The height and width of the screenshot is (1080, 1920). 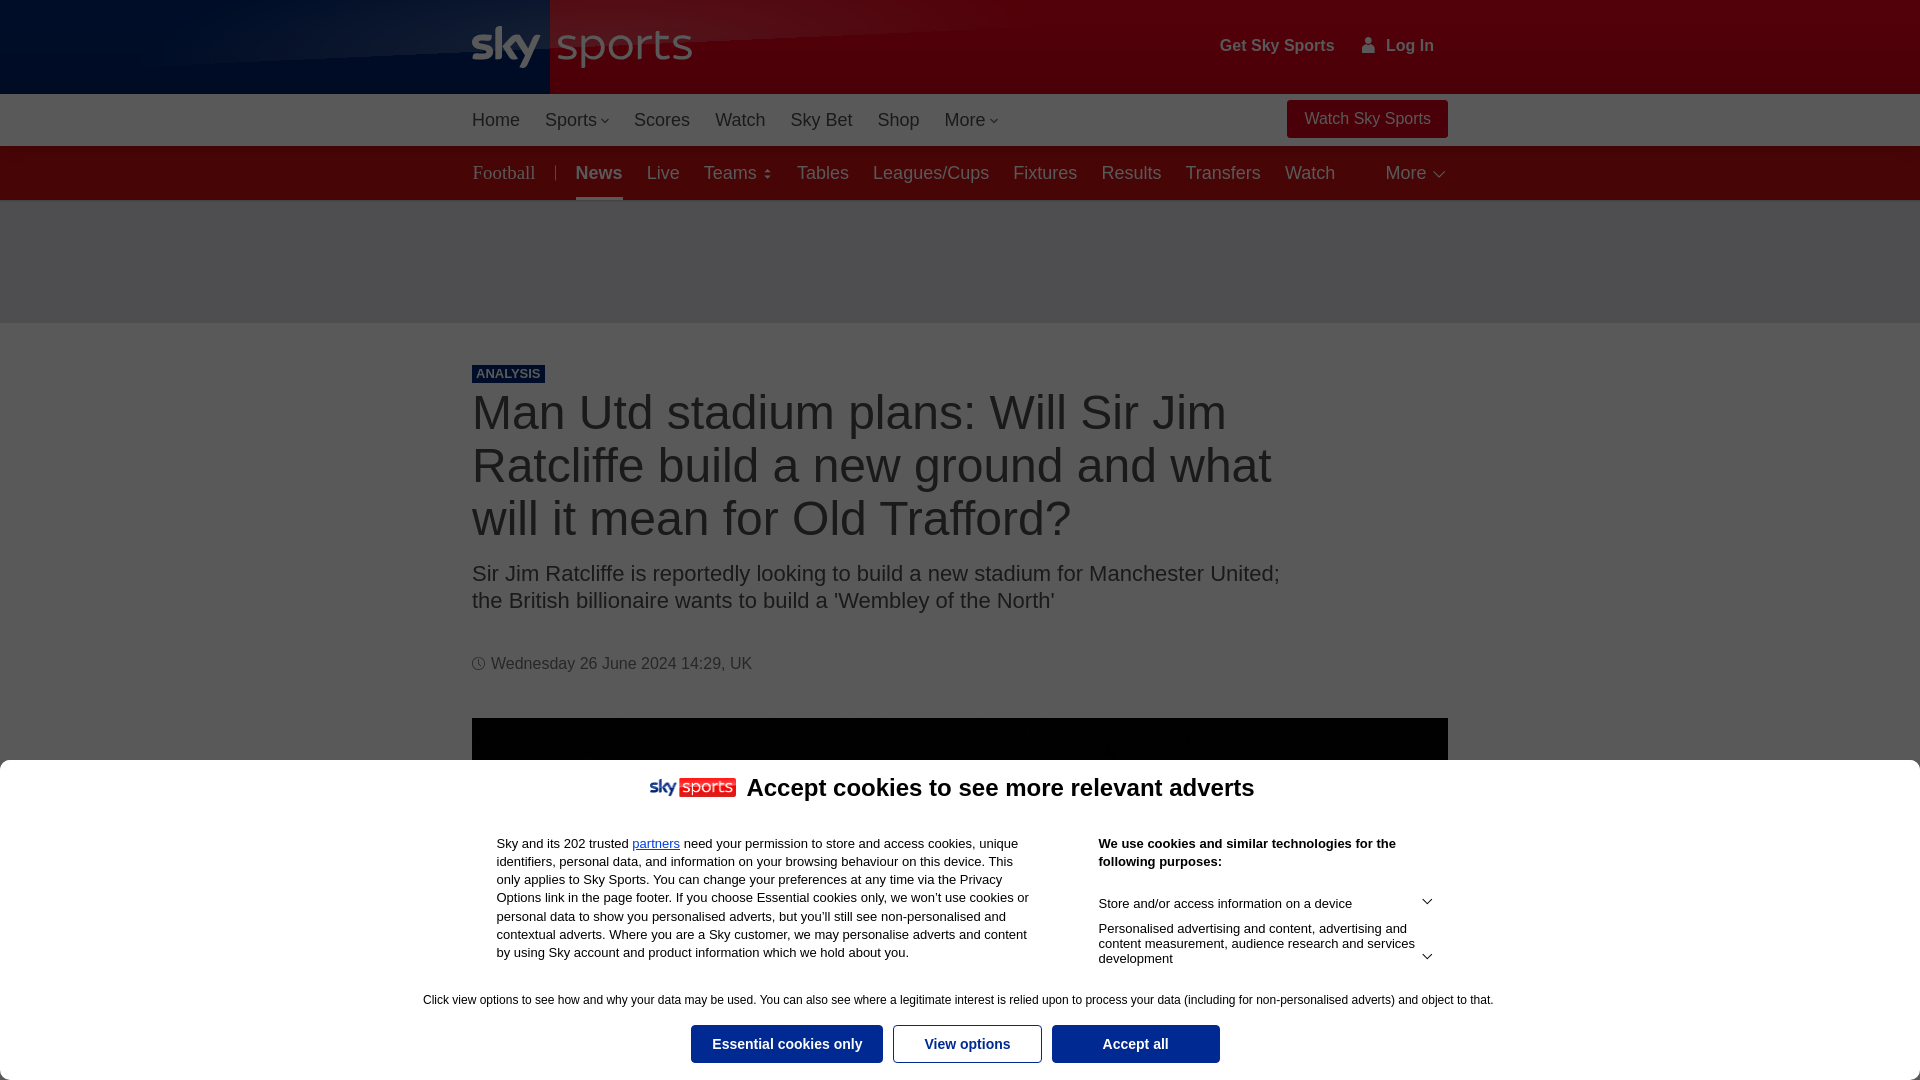 I want to click on Log In, so click(x=1398, y=45).